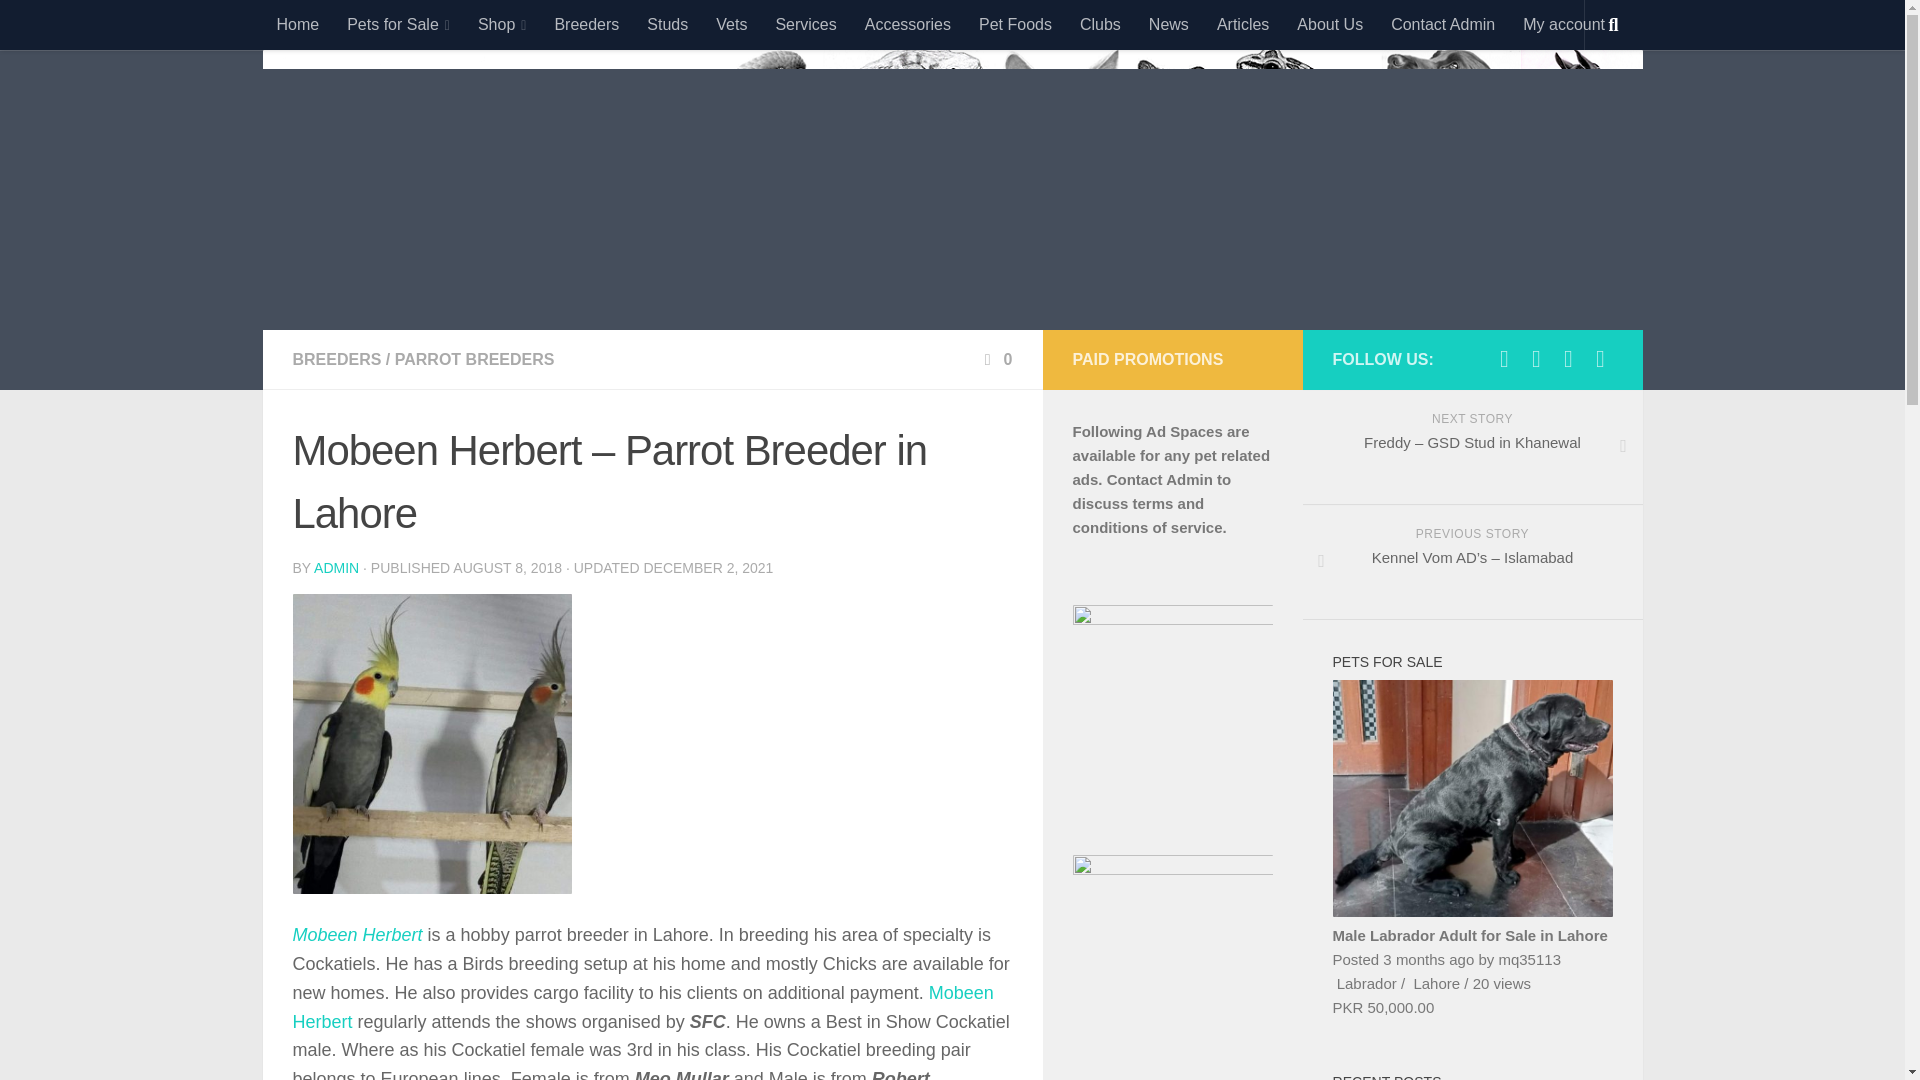 This screenshot has height=1080, width=1920. I want to click on About Us, so click(1329, 24).